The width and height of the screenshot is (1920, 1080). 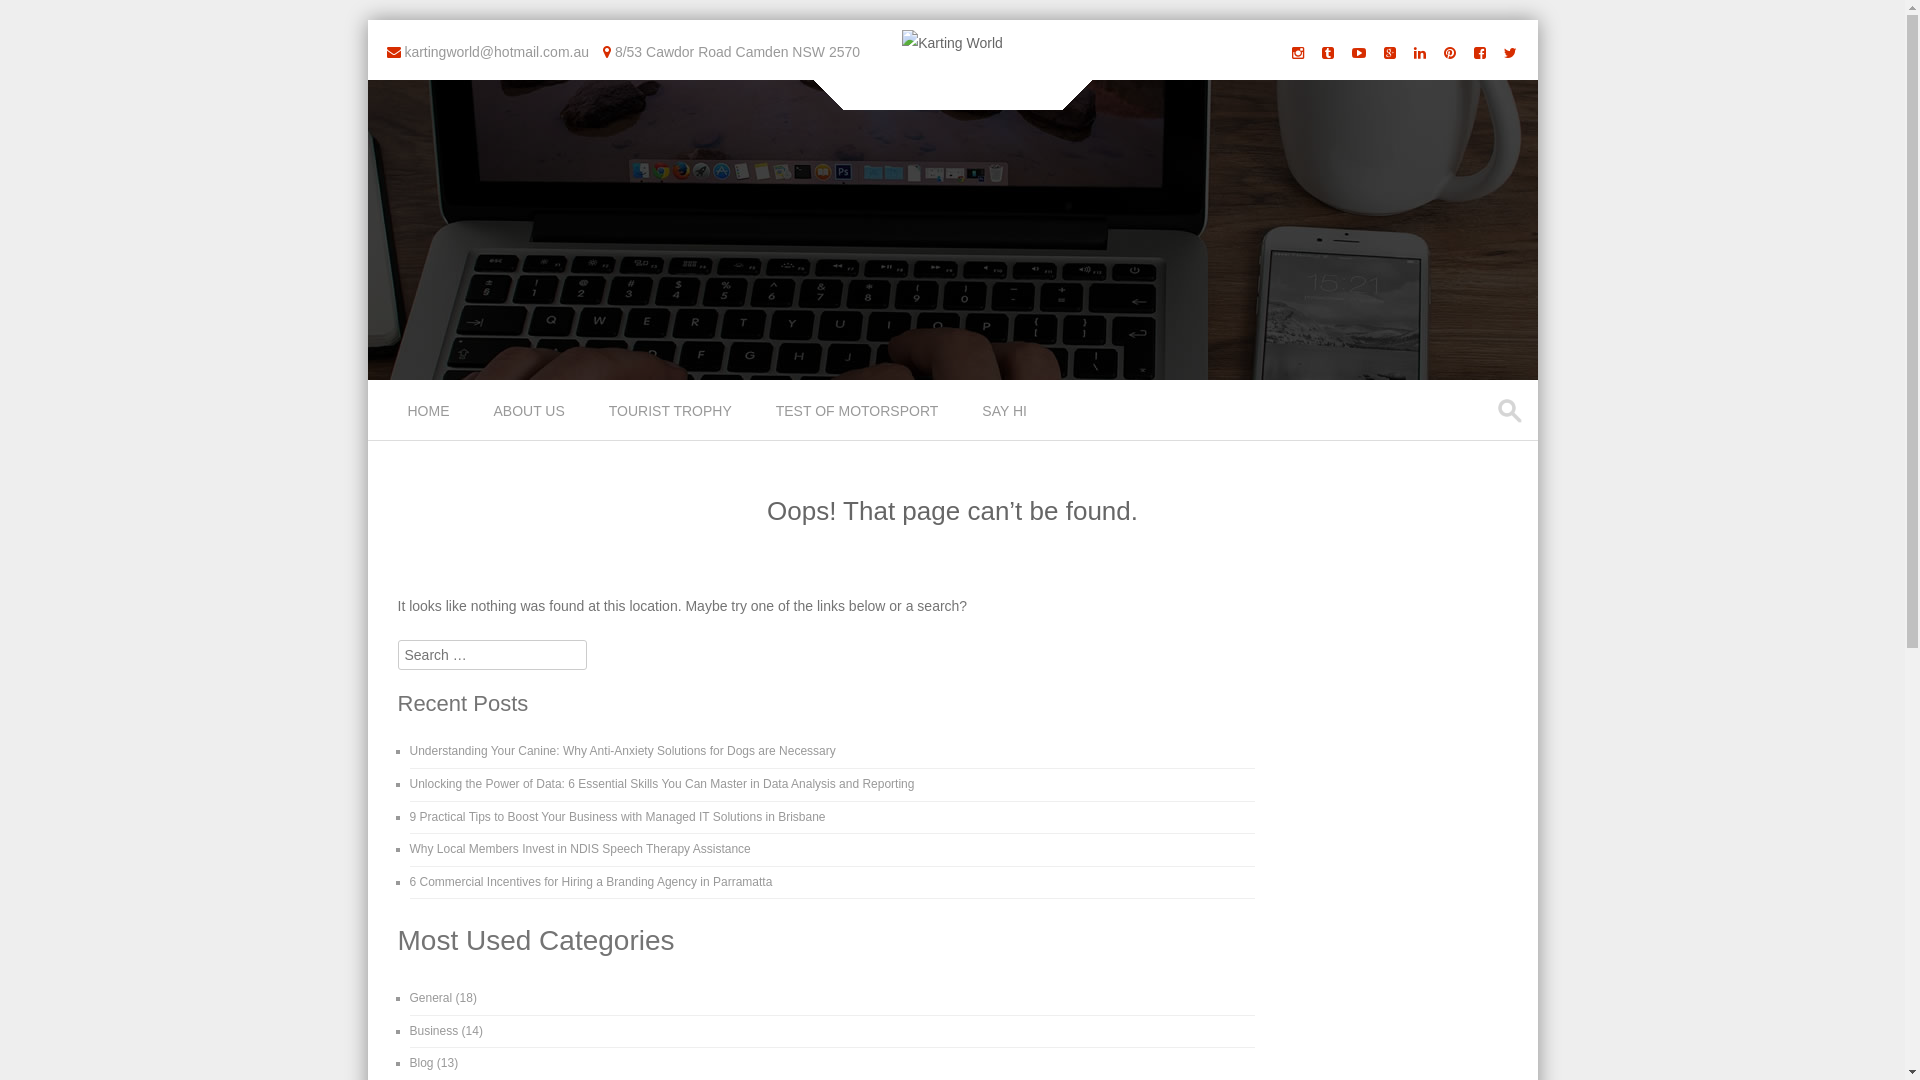 What do you see at coordinates (1006, 410) in the screenshot?
I see `SAY HI` at bounding box center [1006, 410].